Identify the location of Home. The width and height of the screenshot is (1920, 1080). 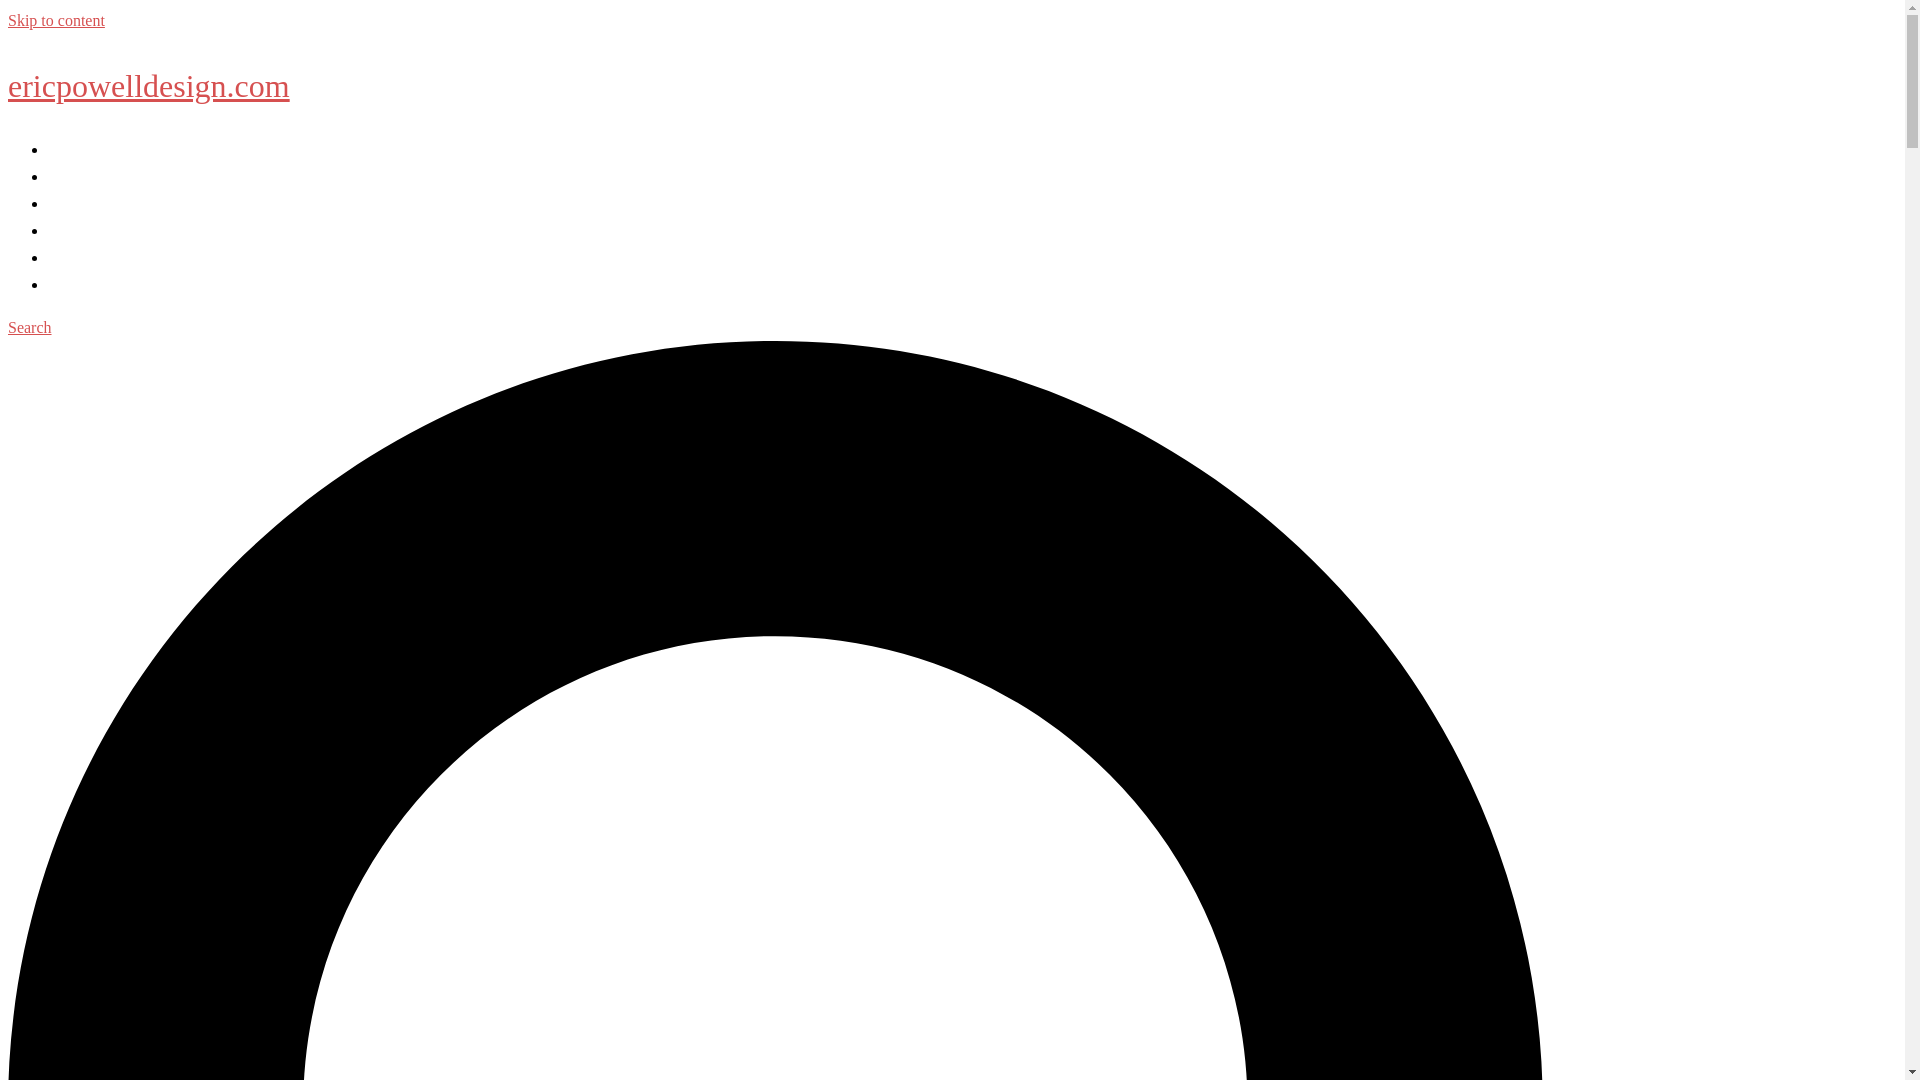
(67, 149).